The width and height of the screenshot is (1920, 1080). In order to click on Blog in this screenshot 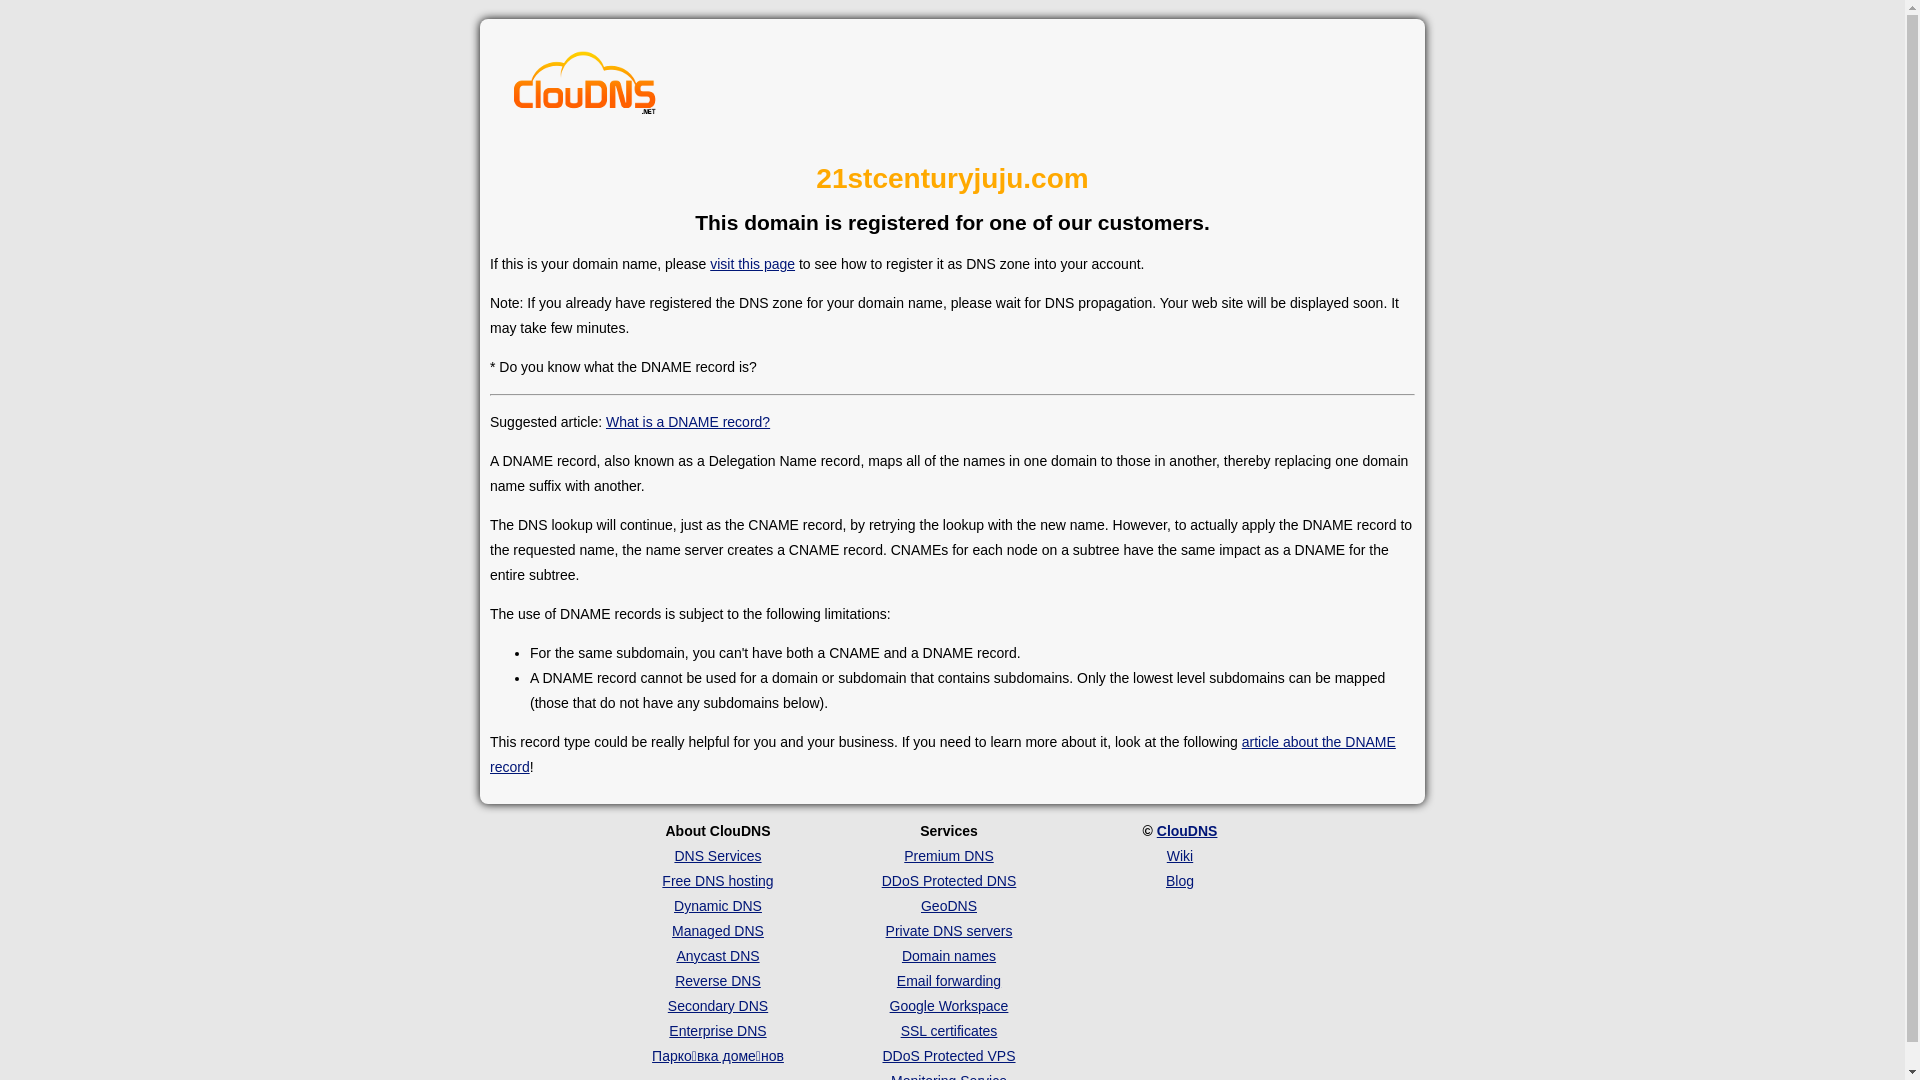, I will do `click(1180, 881)`.